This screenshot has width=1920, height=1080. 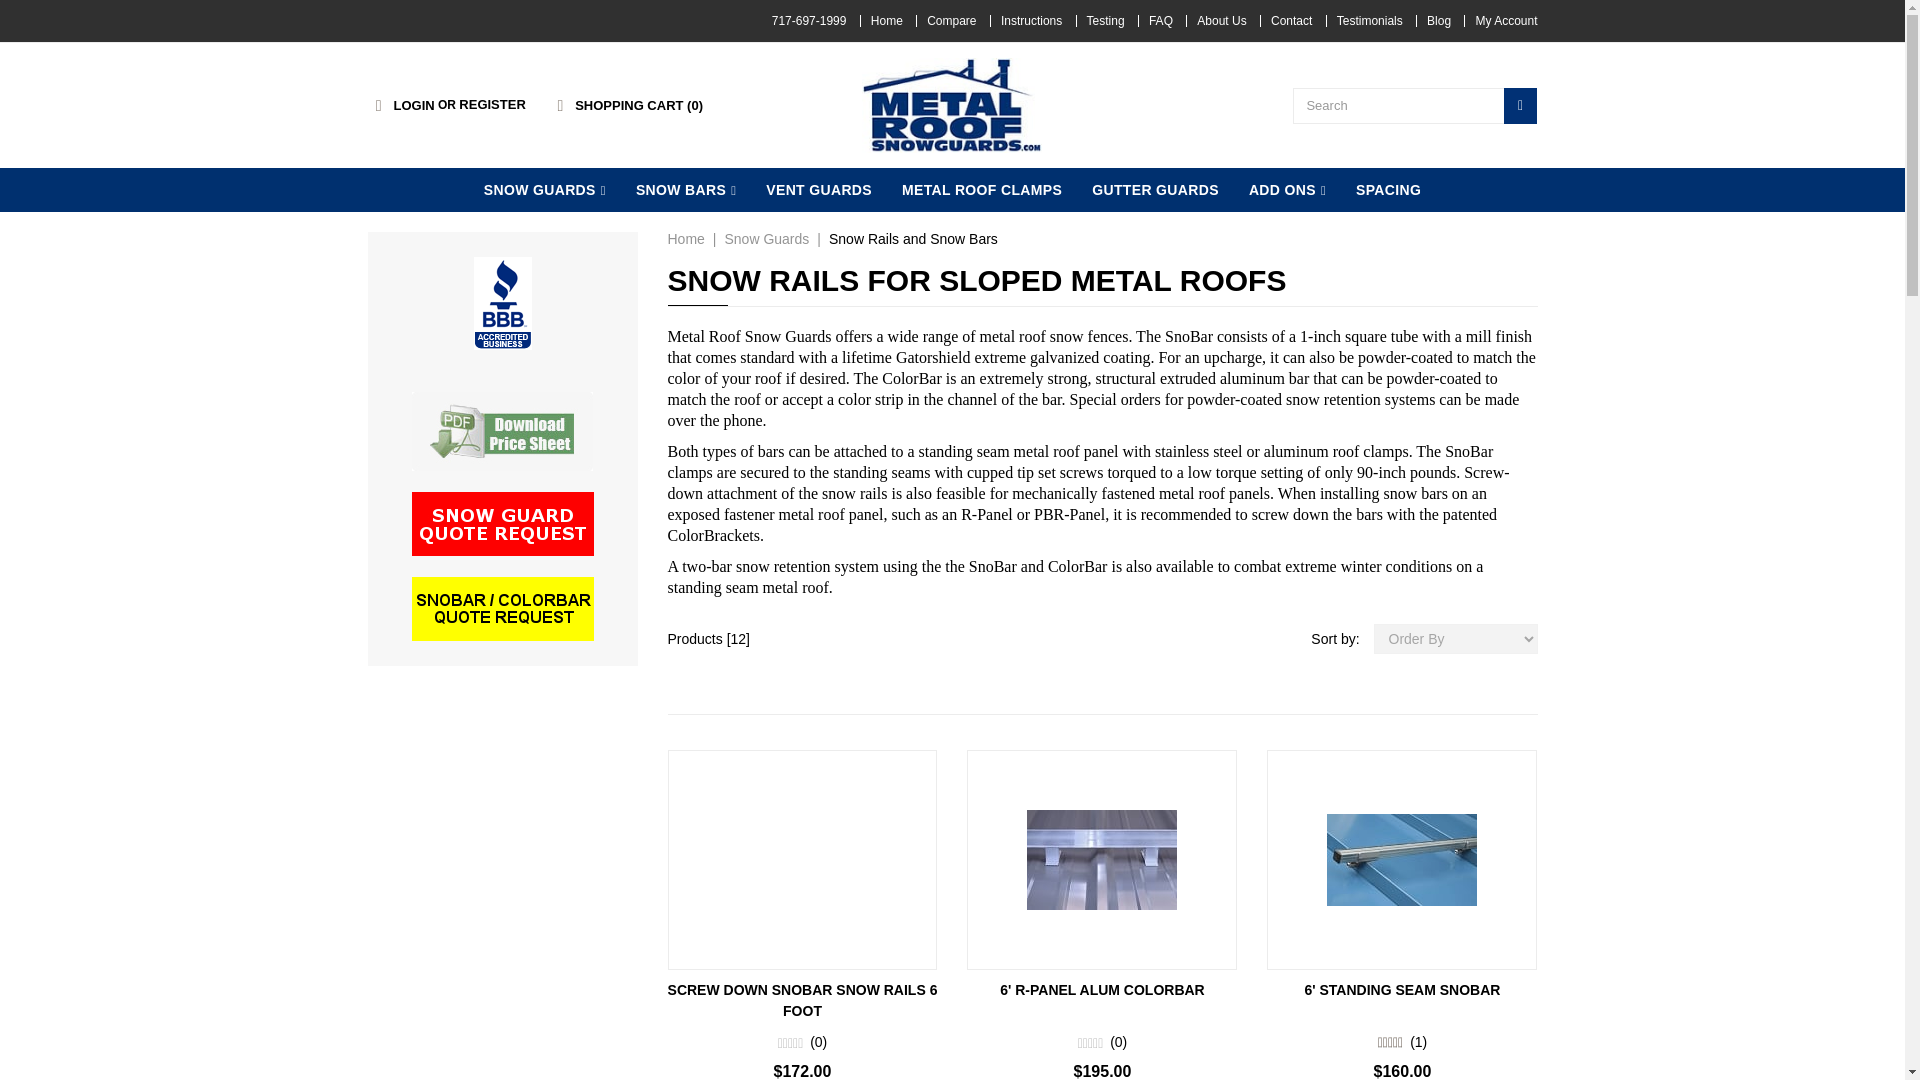 What do you see at coordinates (818, 190) in the screenshot?
I see `VENT GUARDS` at bounding box center [818, 190].